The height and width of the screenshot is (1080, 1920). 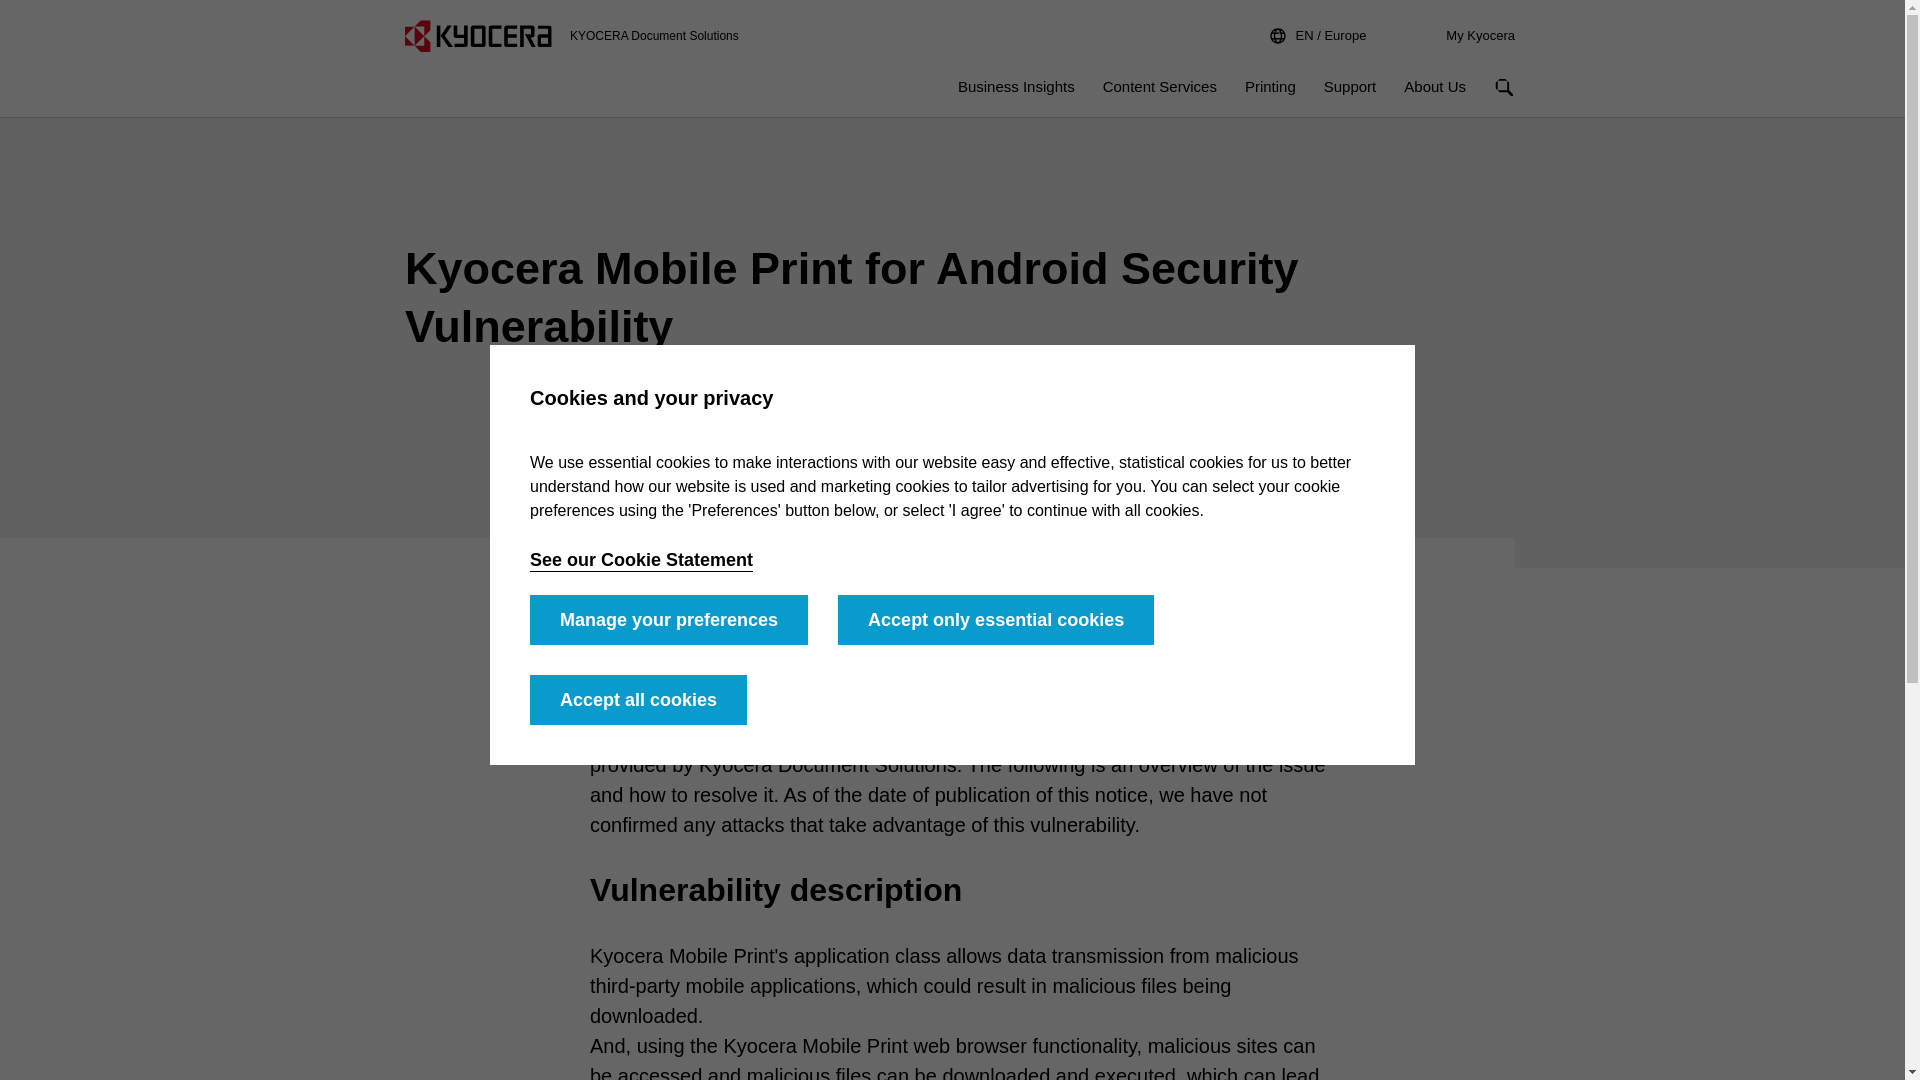 What do you see at coordinates (478, 36) in the screenshot?
I see `KYOCERA Document Solutions` at bounding box center [478, 36].